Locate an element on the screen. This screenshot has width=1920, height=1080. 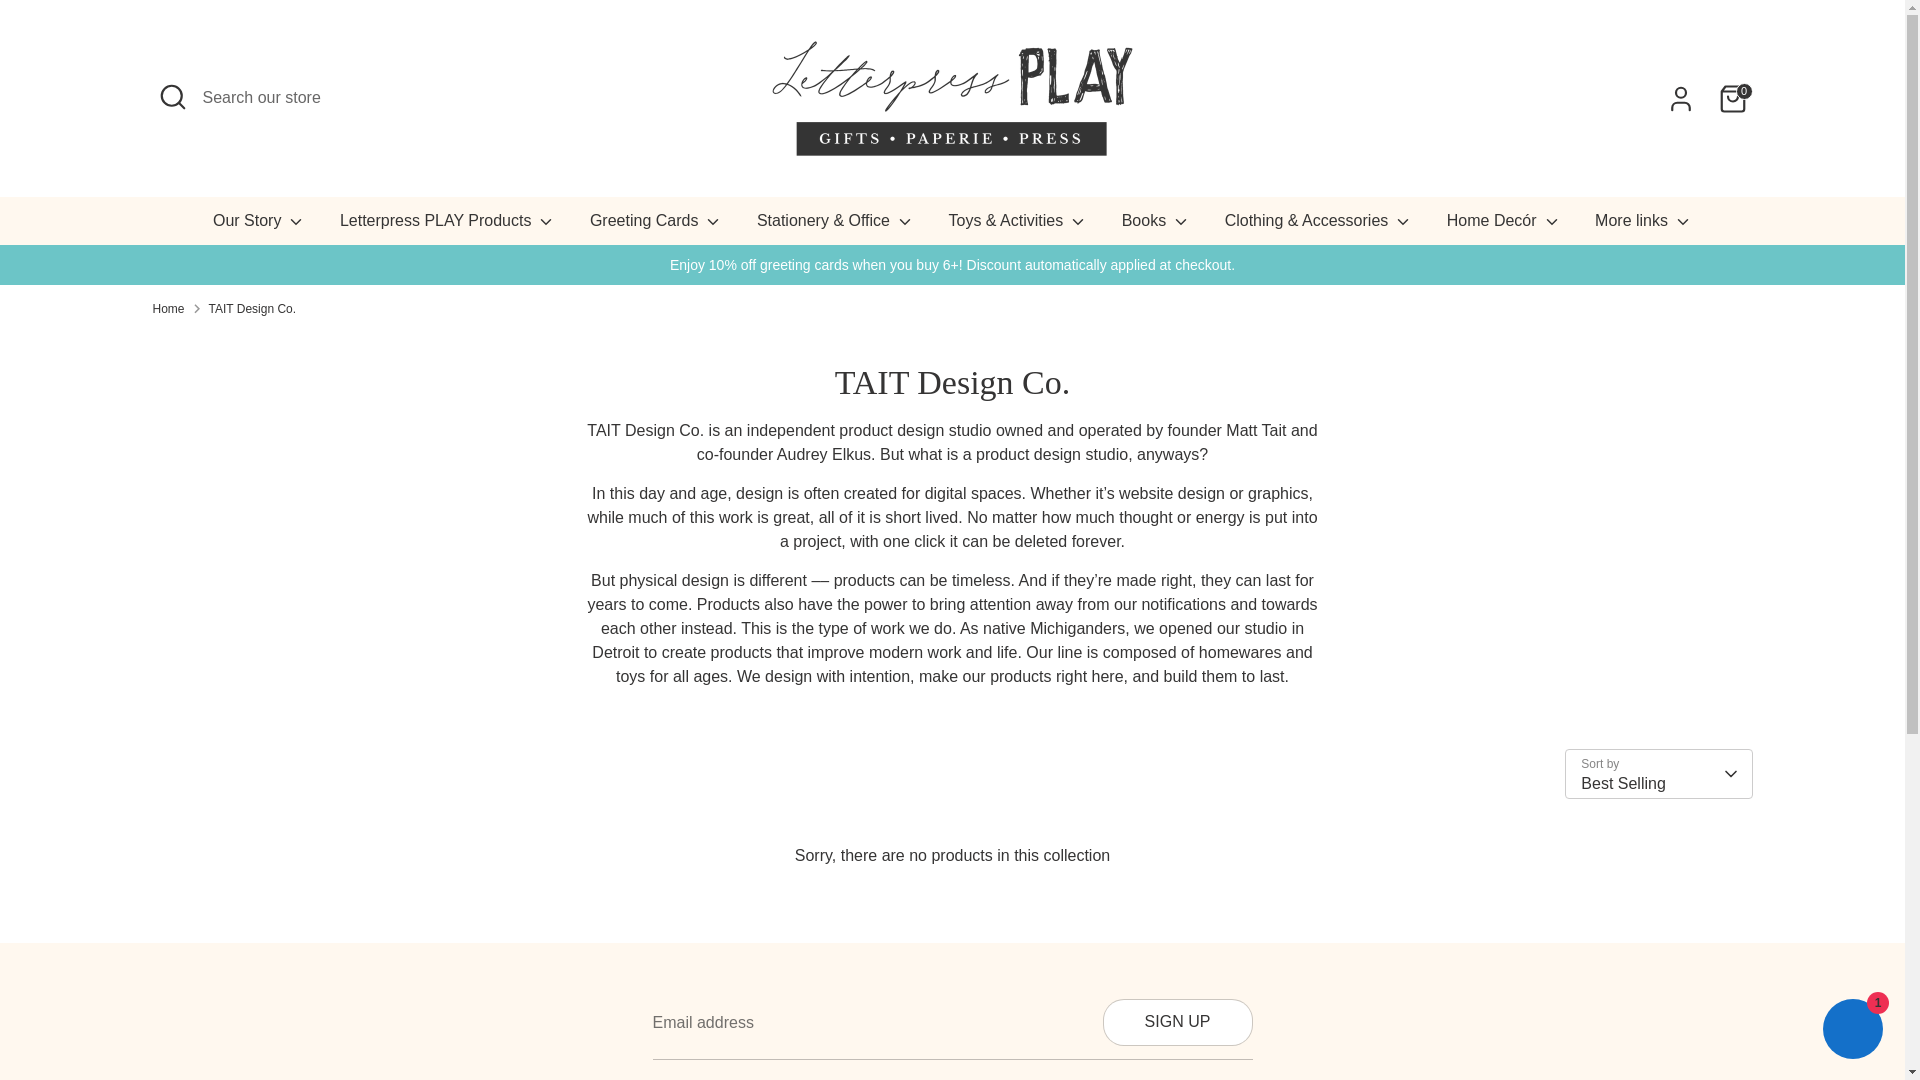
0 is located at coordinates (1732, 97).